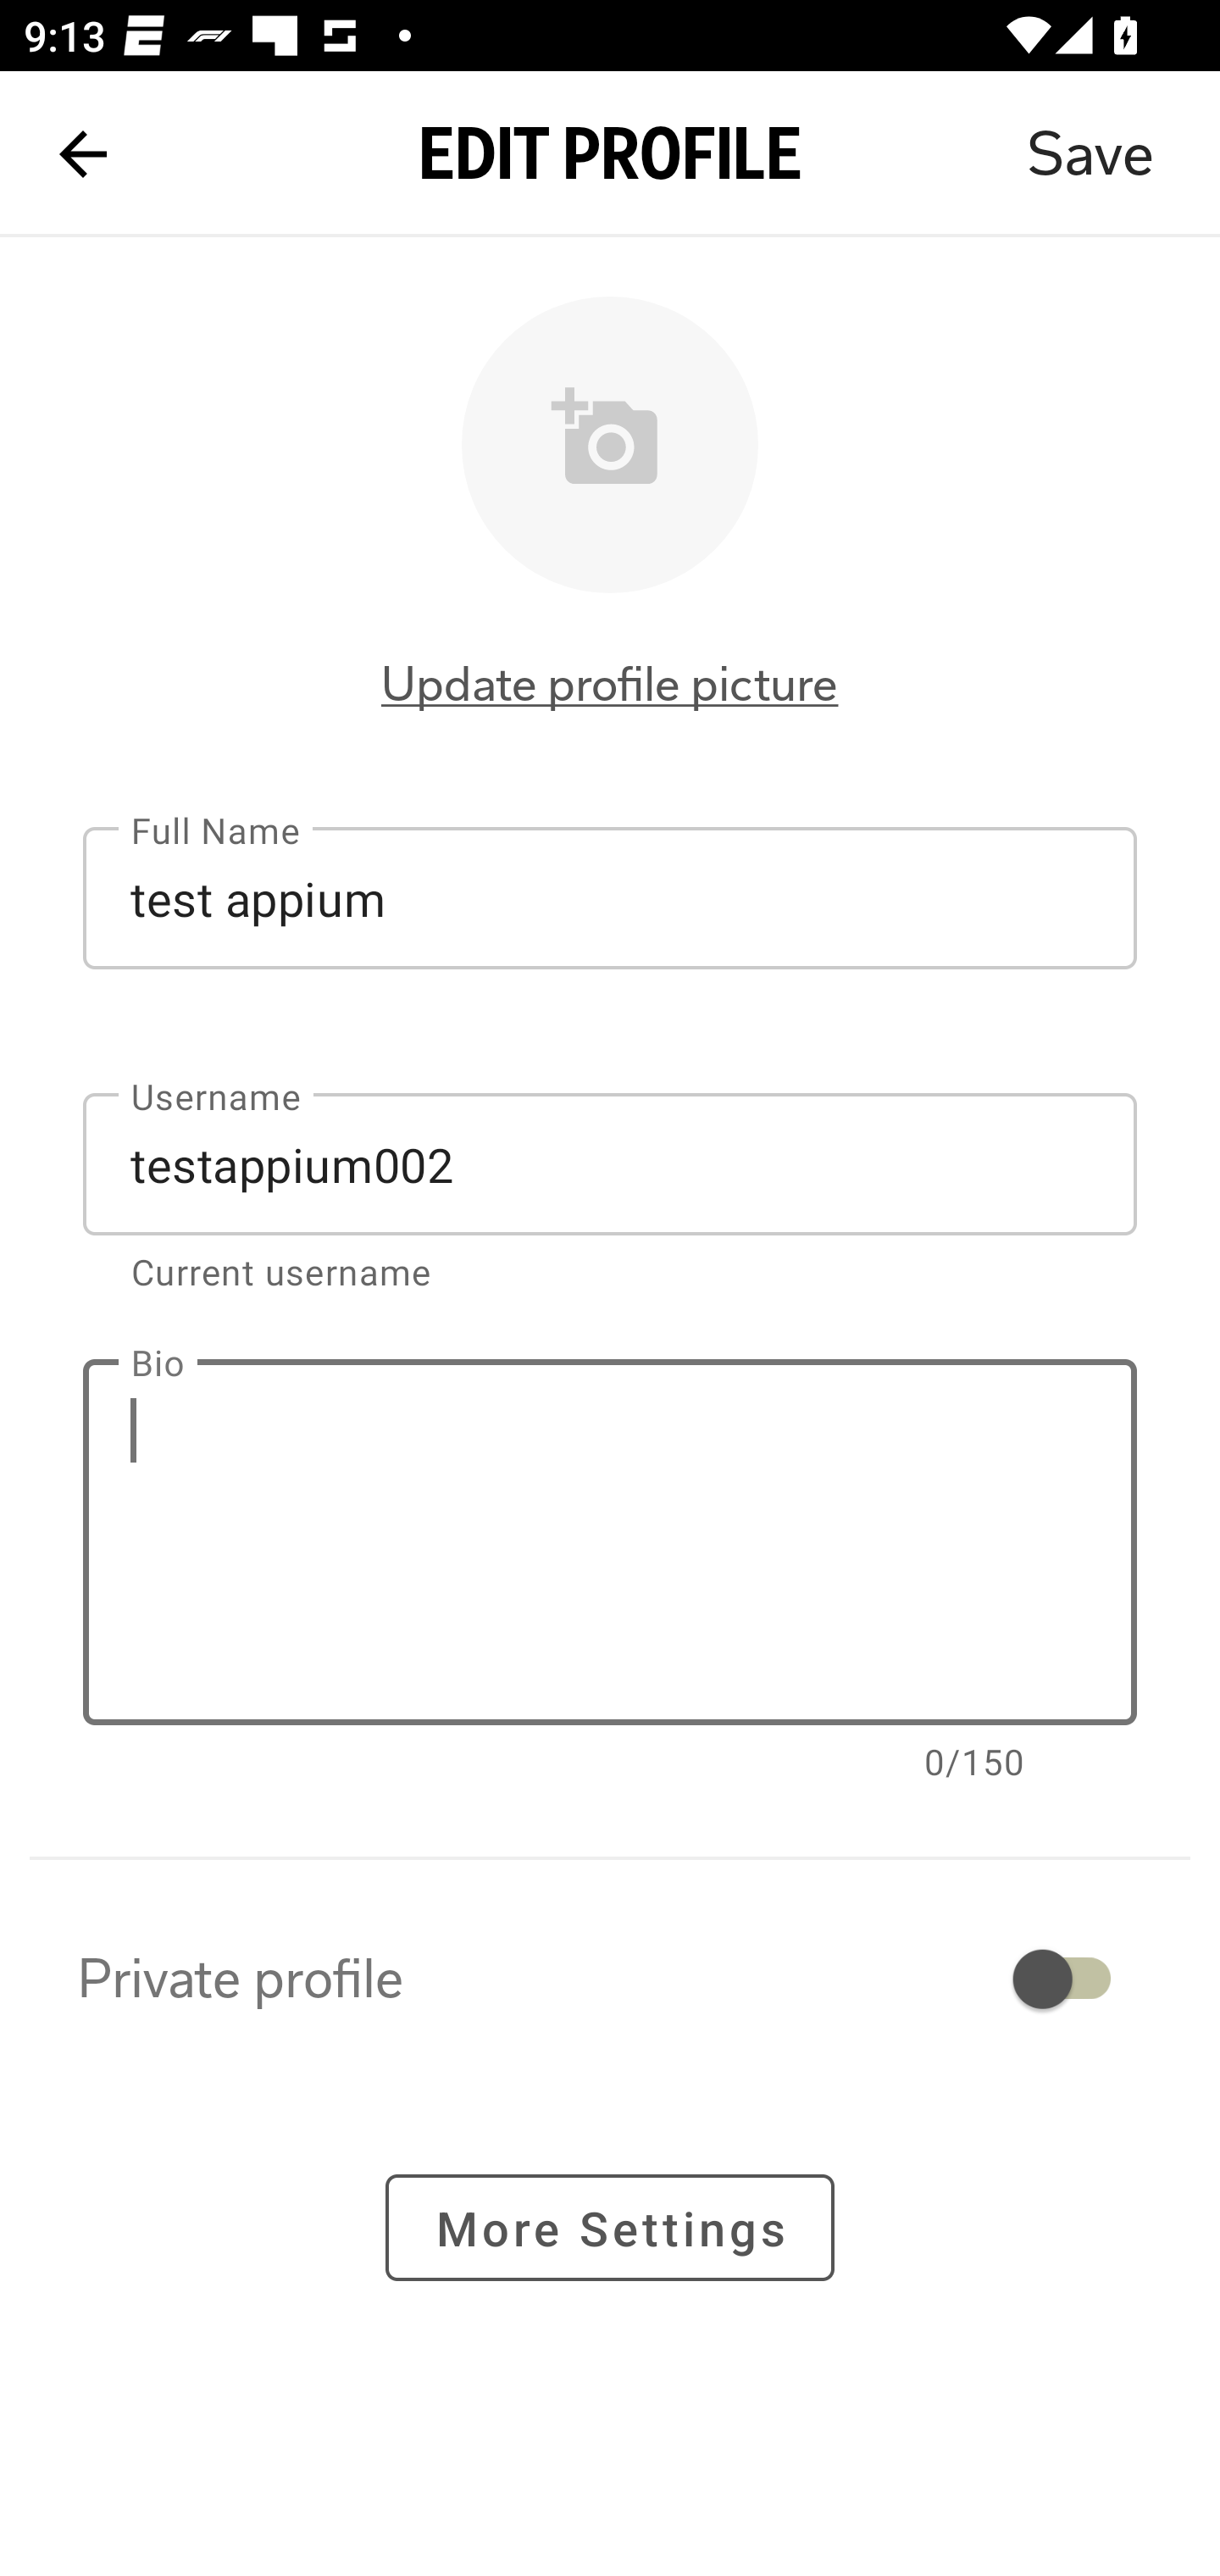 This screenshot has height=2576, width=1220. I want to click on Back, so click(83, 154).